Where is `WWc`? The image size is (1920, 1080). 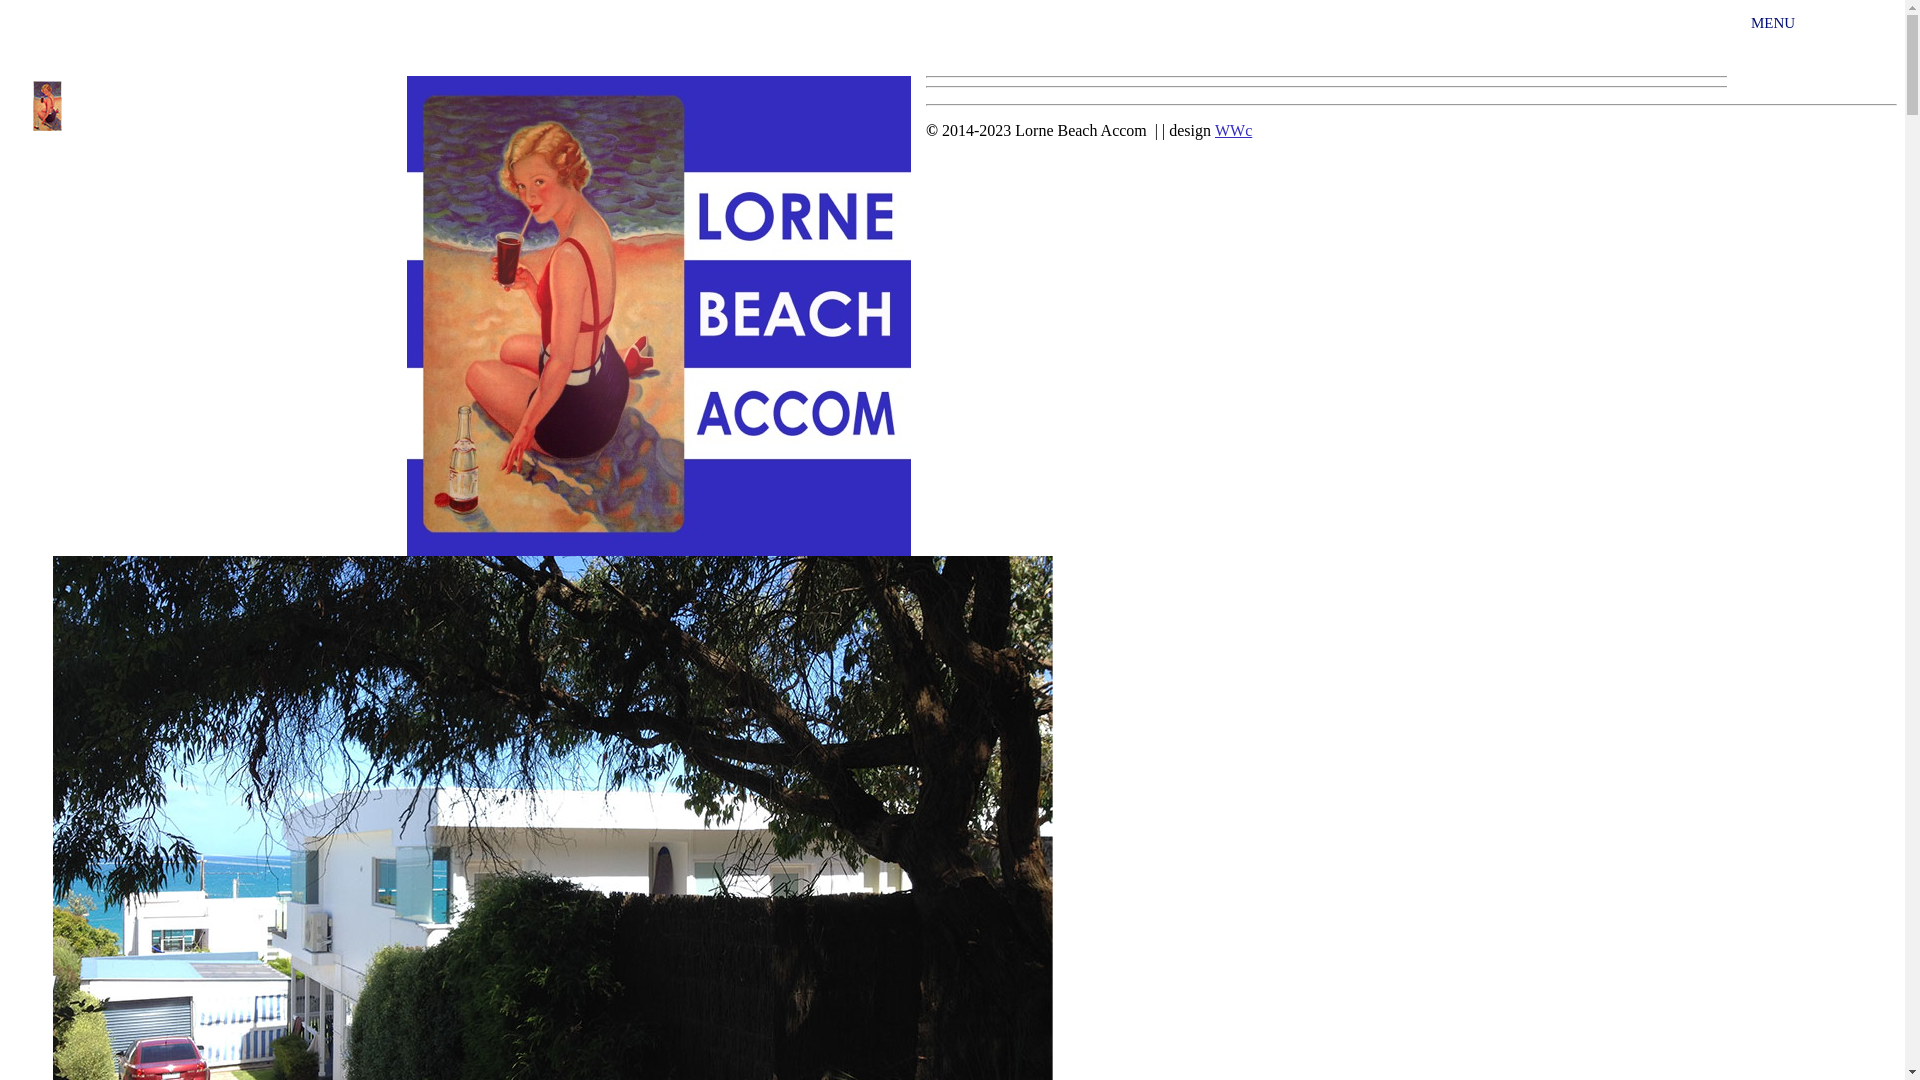 WWc is located at coordinates (1234, 130).